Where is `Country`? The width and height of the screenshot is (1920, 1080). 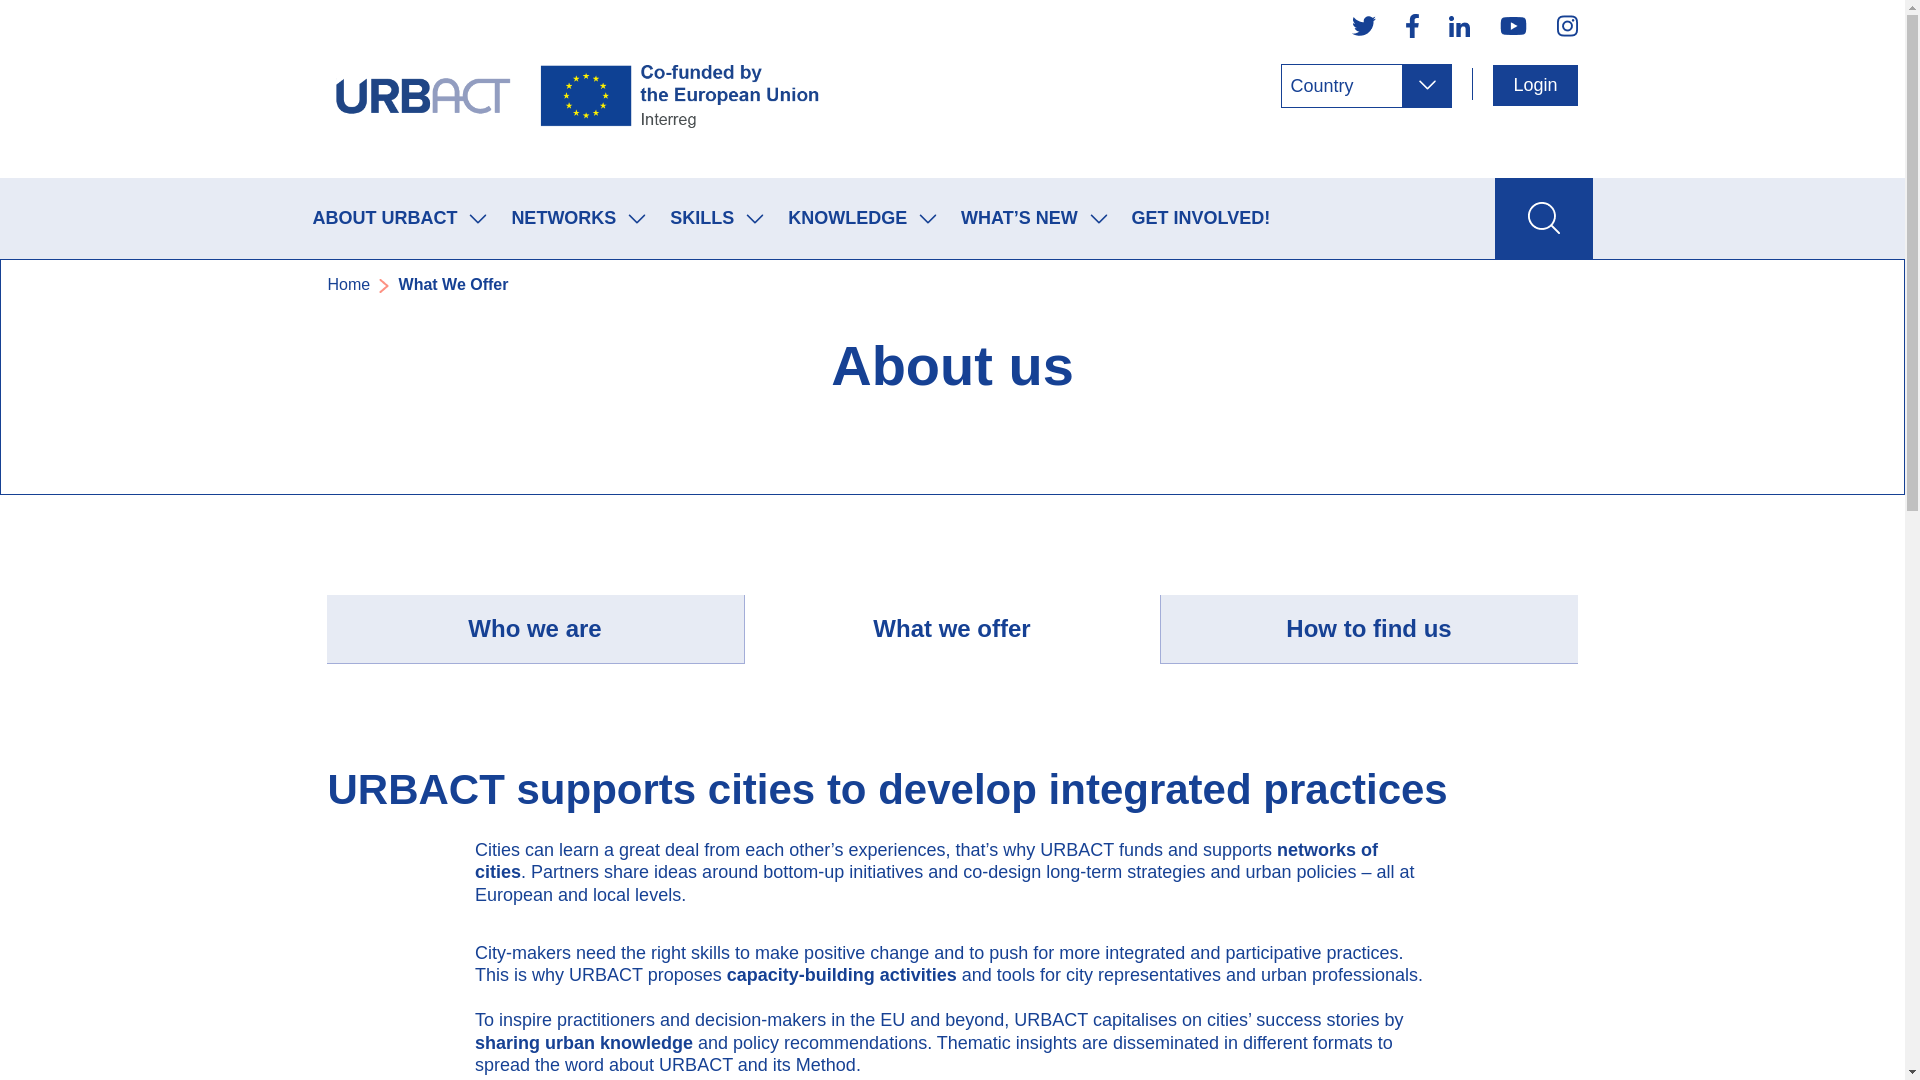 Country is located at coordinates (1366, 86).